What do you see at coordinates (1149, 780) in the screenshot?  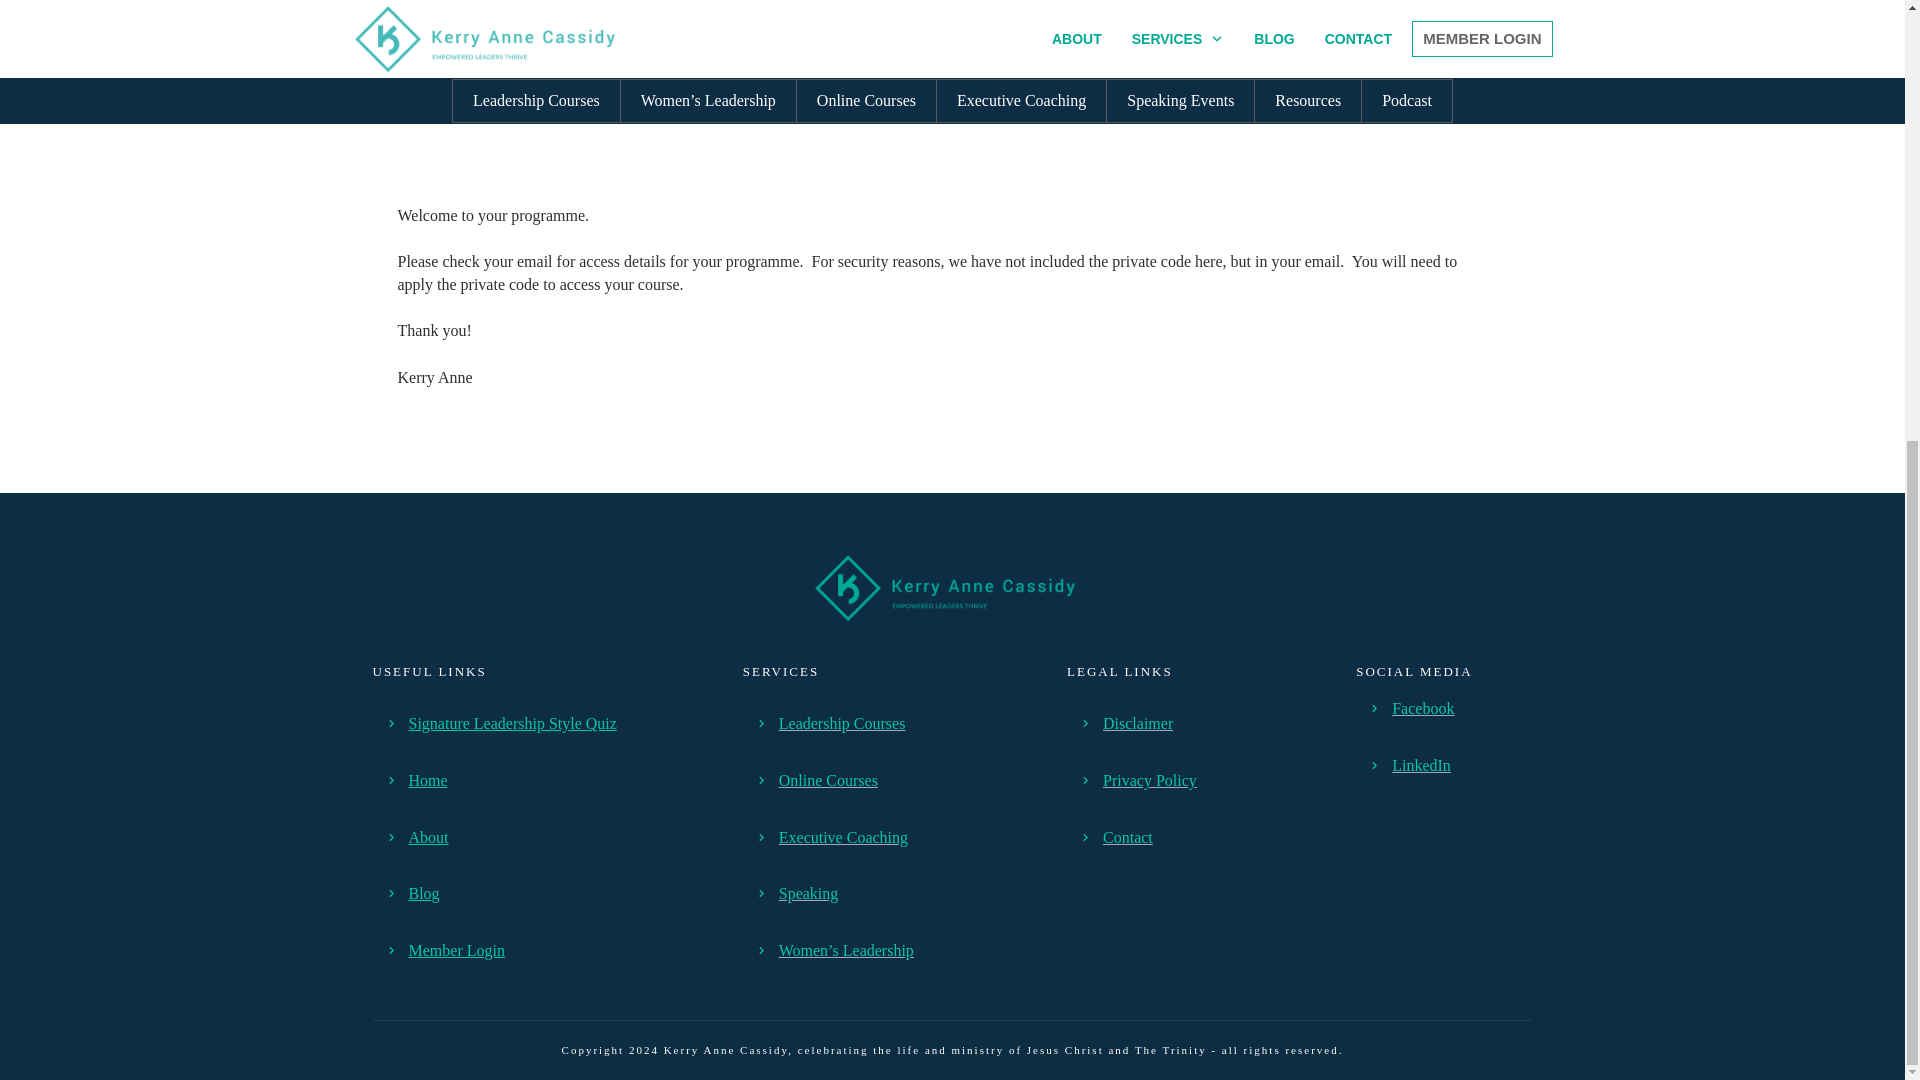 I see `Privacy Policy` at bounding box center [1149, 780].